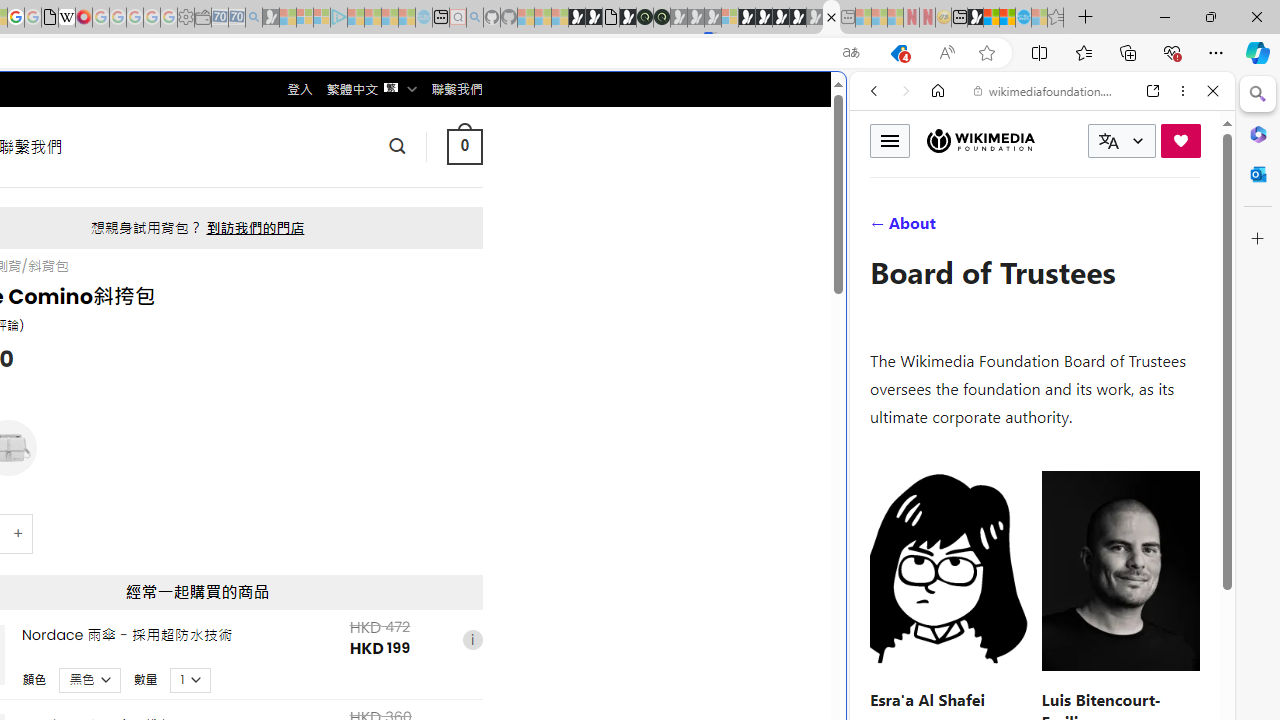 The height and width of the screenshot is (720, 1280). Describe the element at coordinates (276, 266) in the screenshot. I see `Tabs you've opened` at that location.